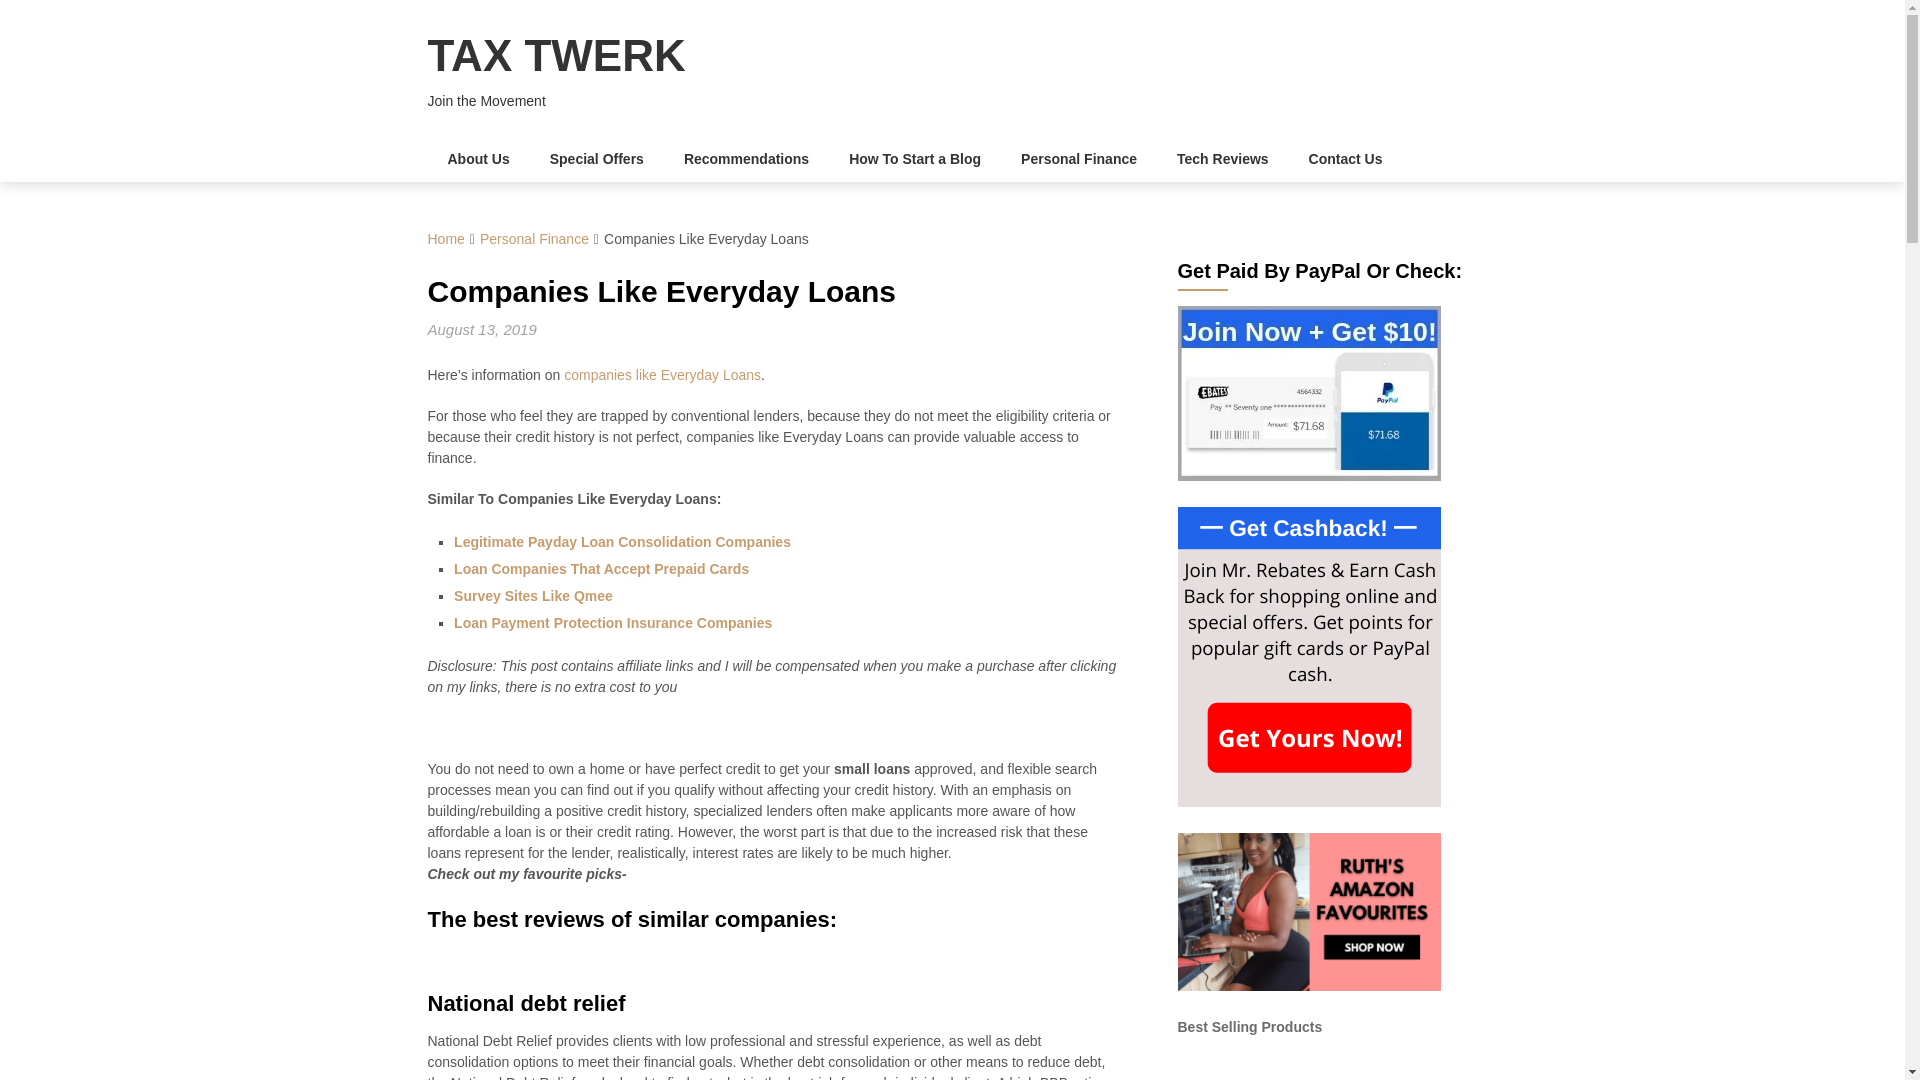 The image size is (1920, 1080). What do you see at coordinates (622, 541) in the screenshot?
I see `Legitimate Payday Loan Consolidation Companies` at bounding box center [622, 541].